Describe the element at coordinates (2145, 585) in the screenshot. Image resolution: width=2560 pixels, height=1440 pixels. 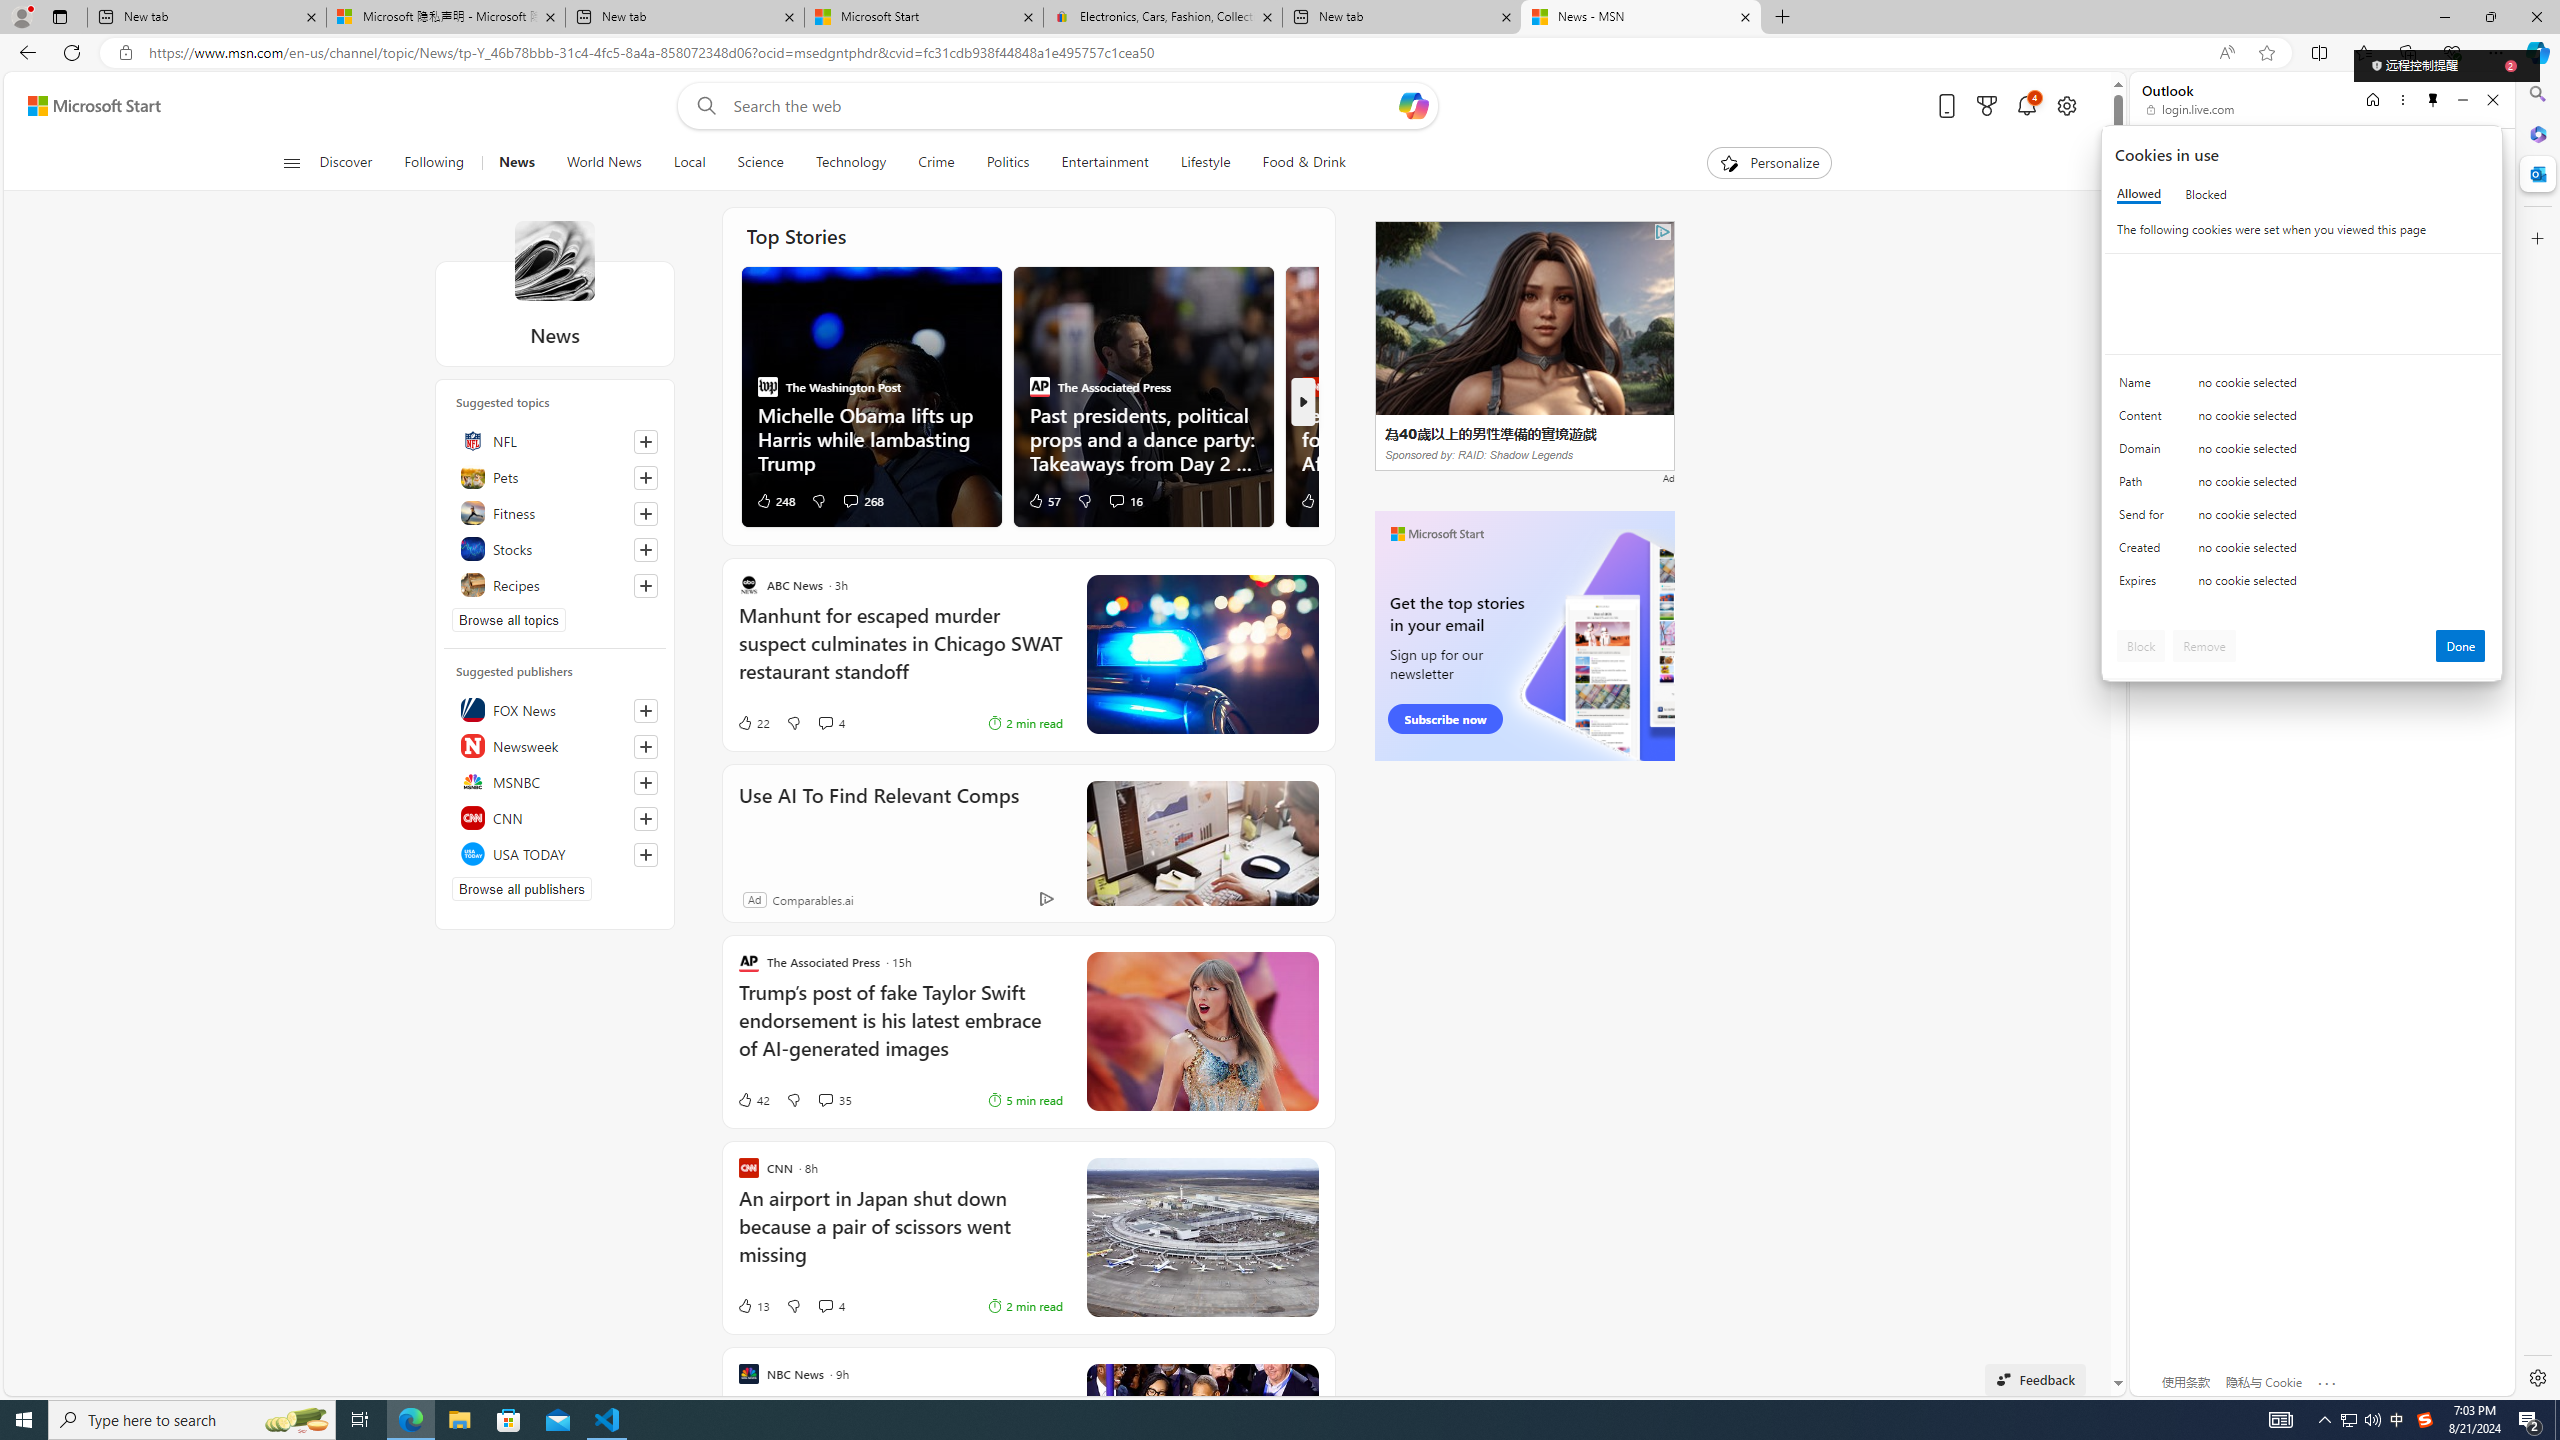
I see `Expires` at that location.